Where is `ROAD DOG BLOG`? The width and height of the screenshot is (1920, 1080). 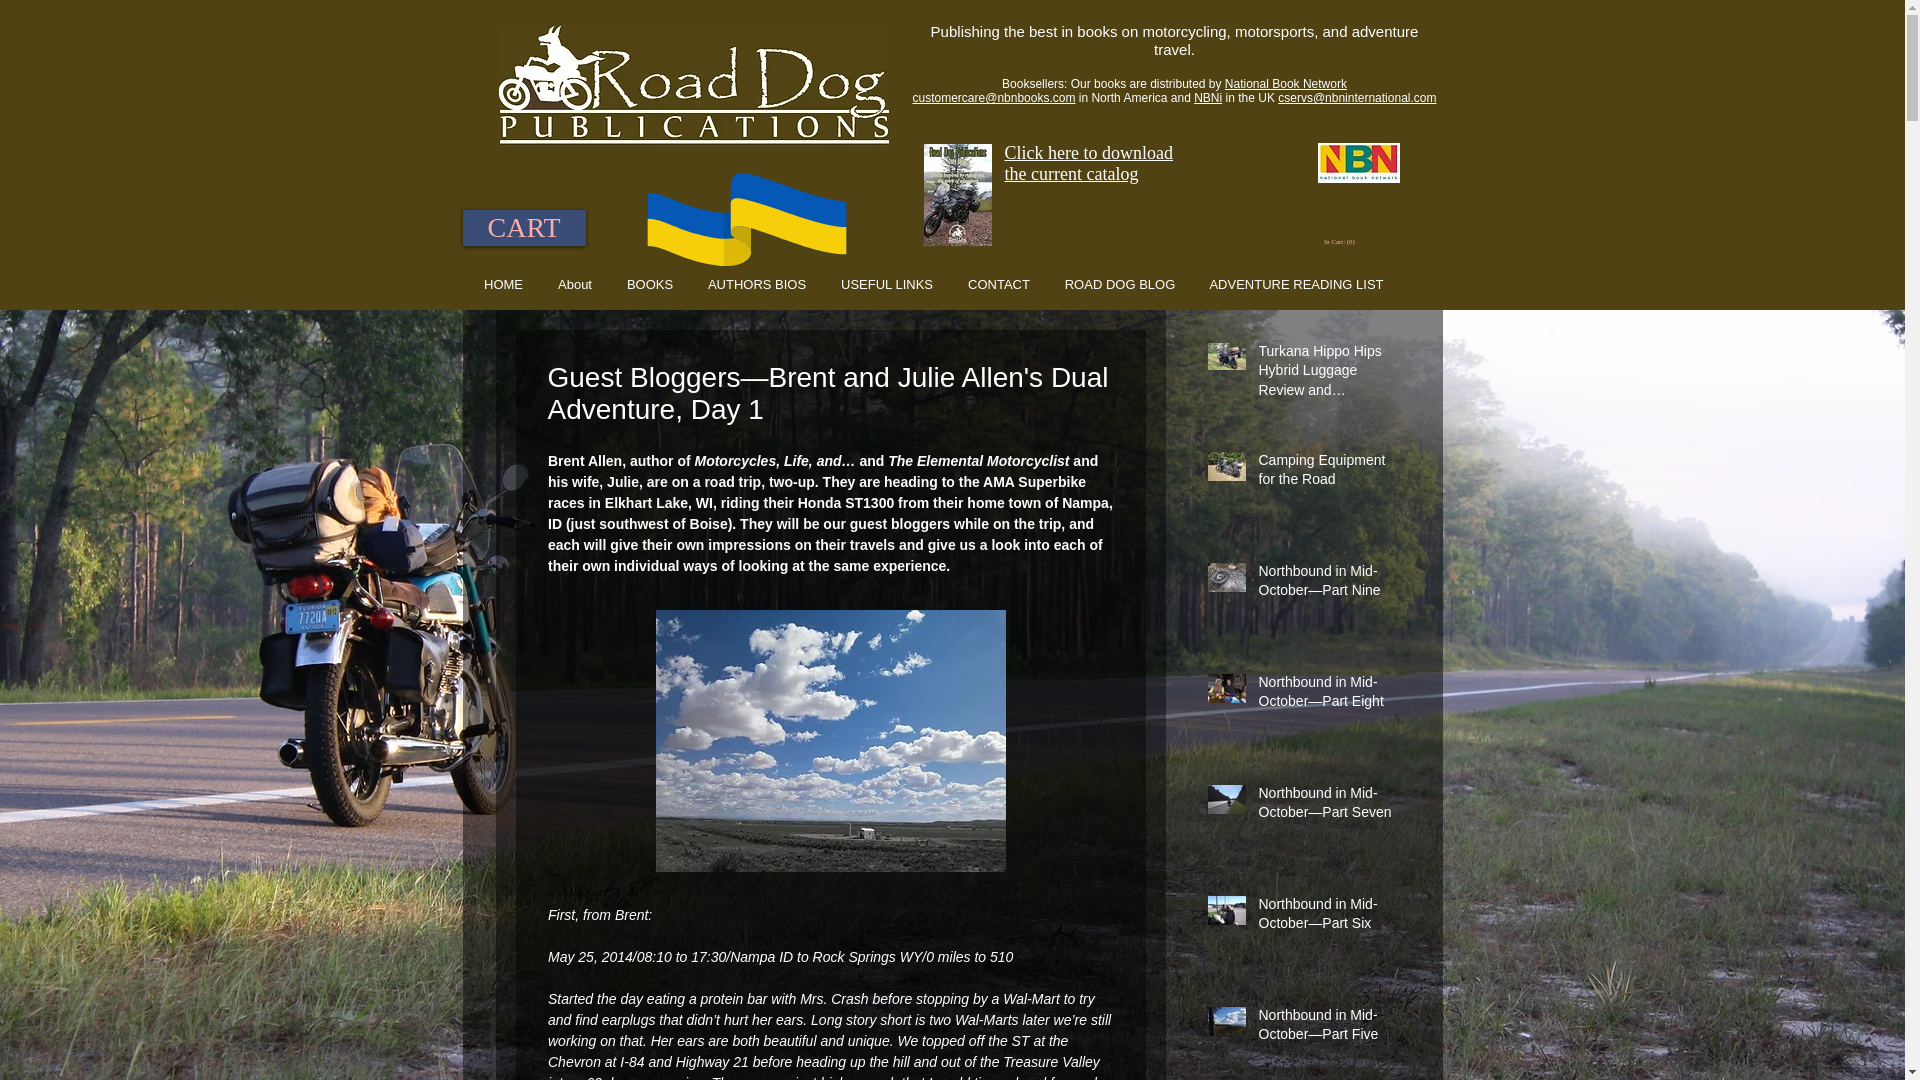 ROAD DOG BLOG is located at coordinates (1120, 284).